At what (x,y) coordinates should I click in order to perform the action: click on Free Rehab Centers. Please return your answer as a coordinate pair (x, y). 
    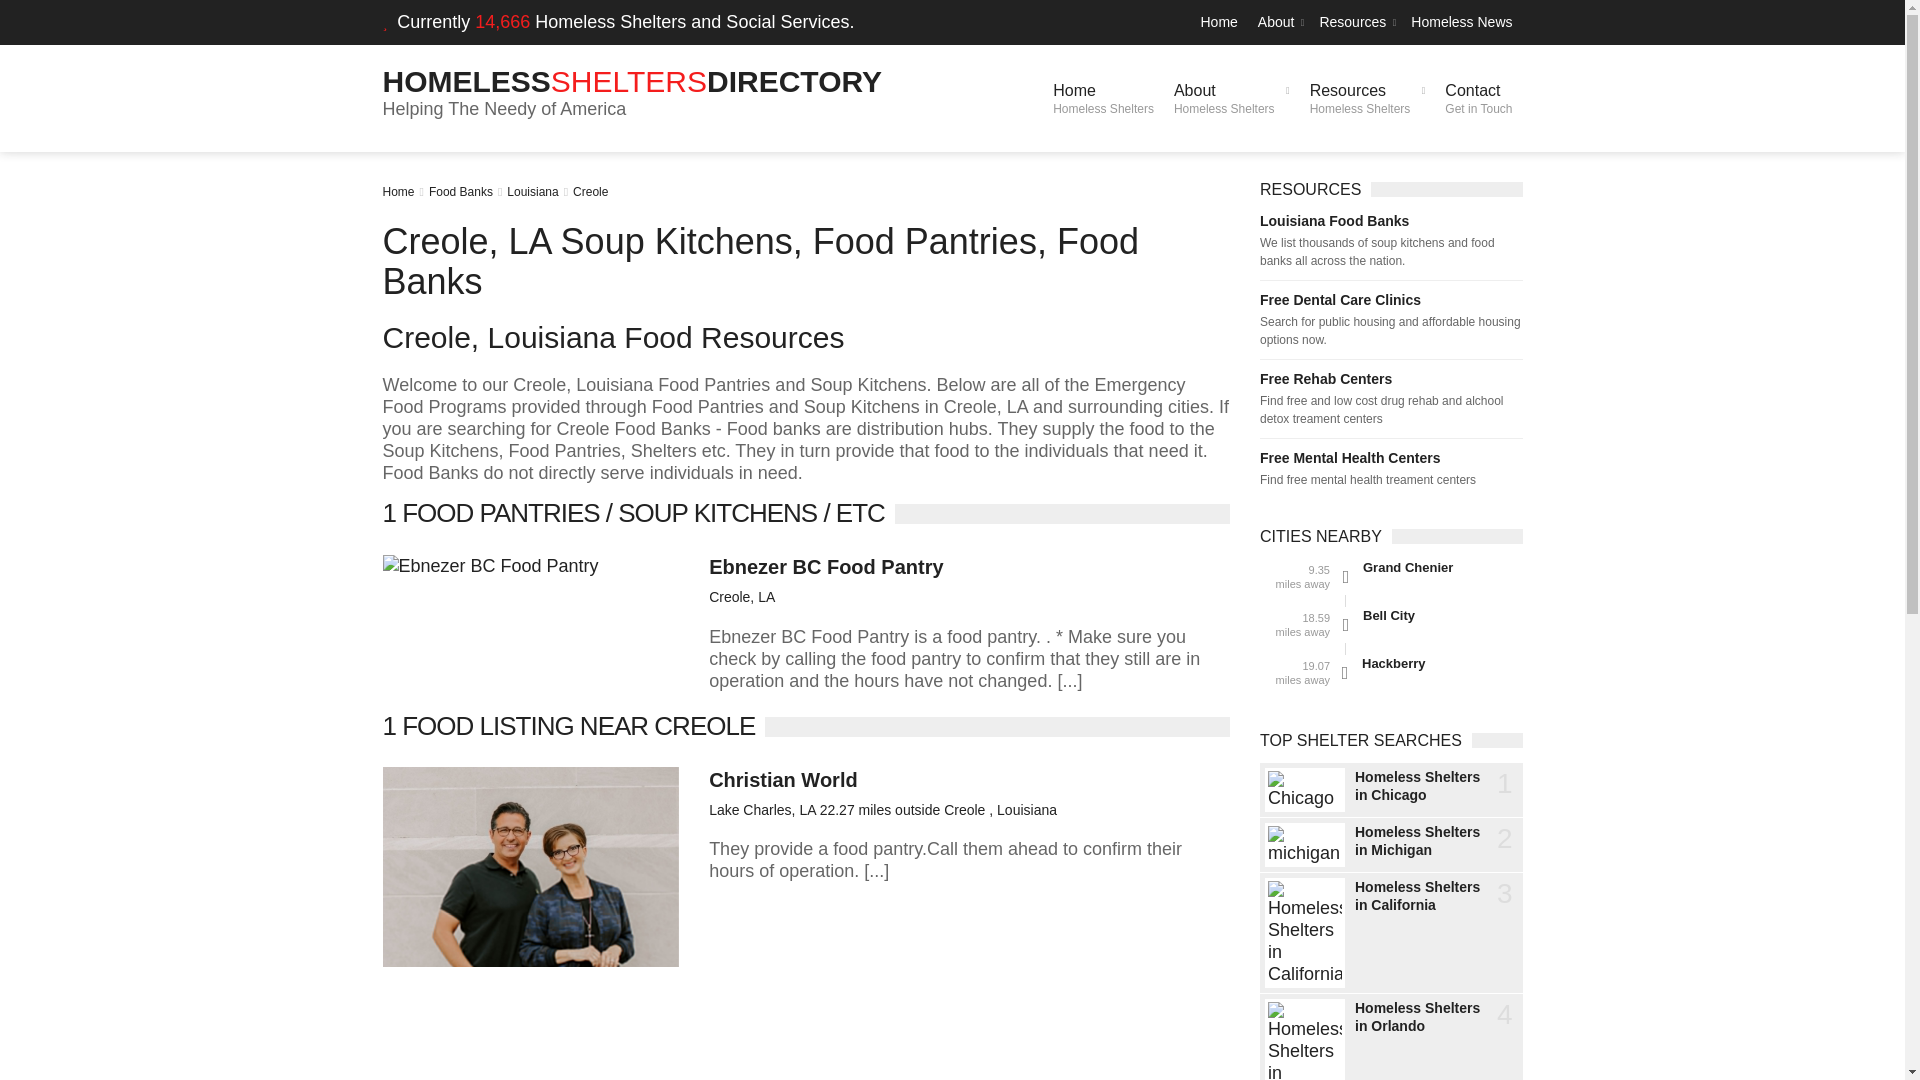
    Looking at the image, I should click on (1478, 98).